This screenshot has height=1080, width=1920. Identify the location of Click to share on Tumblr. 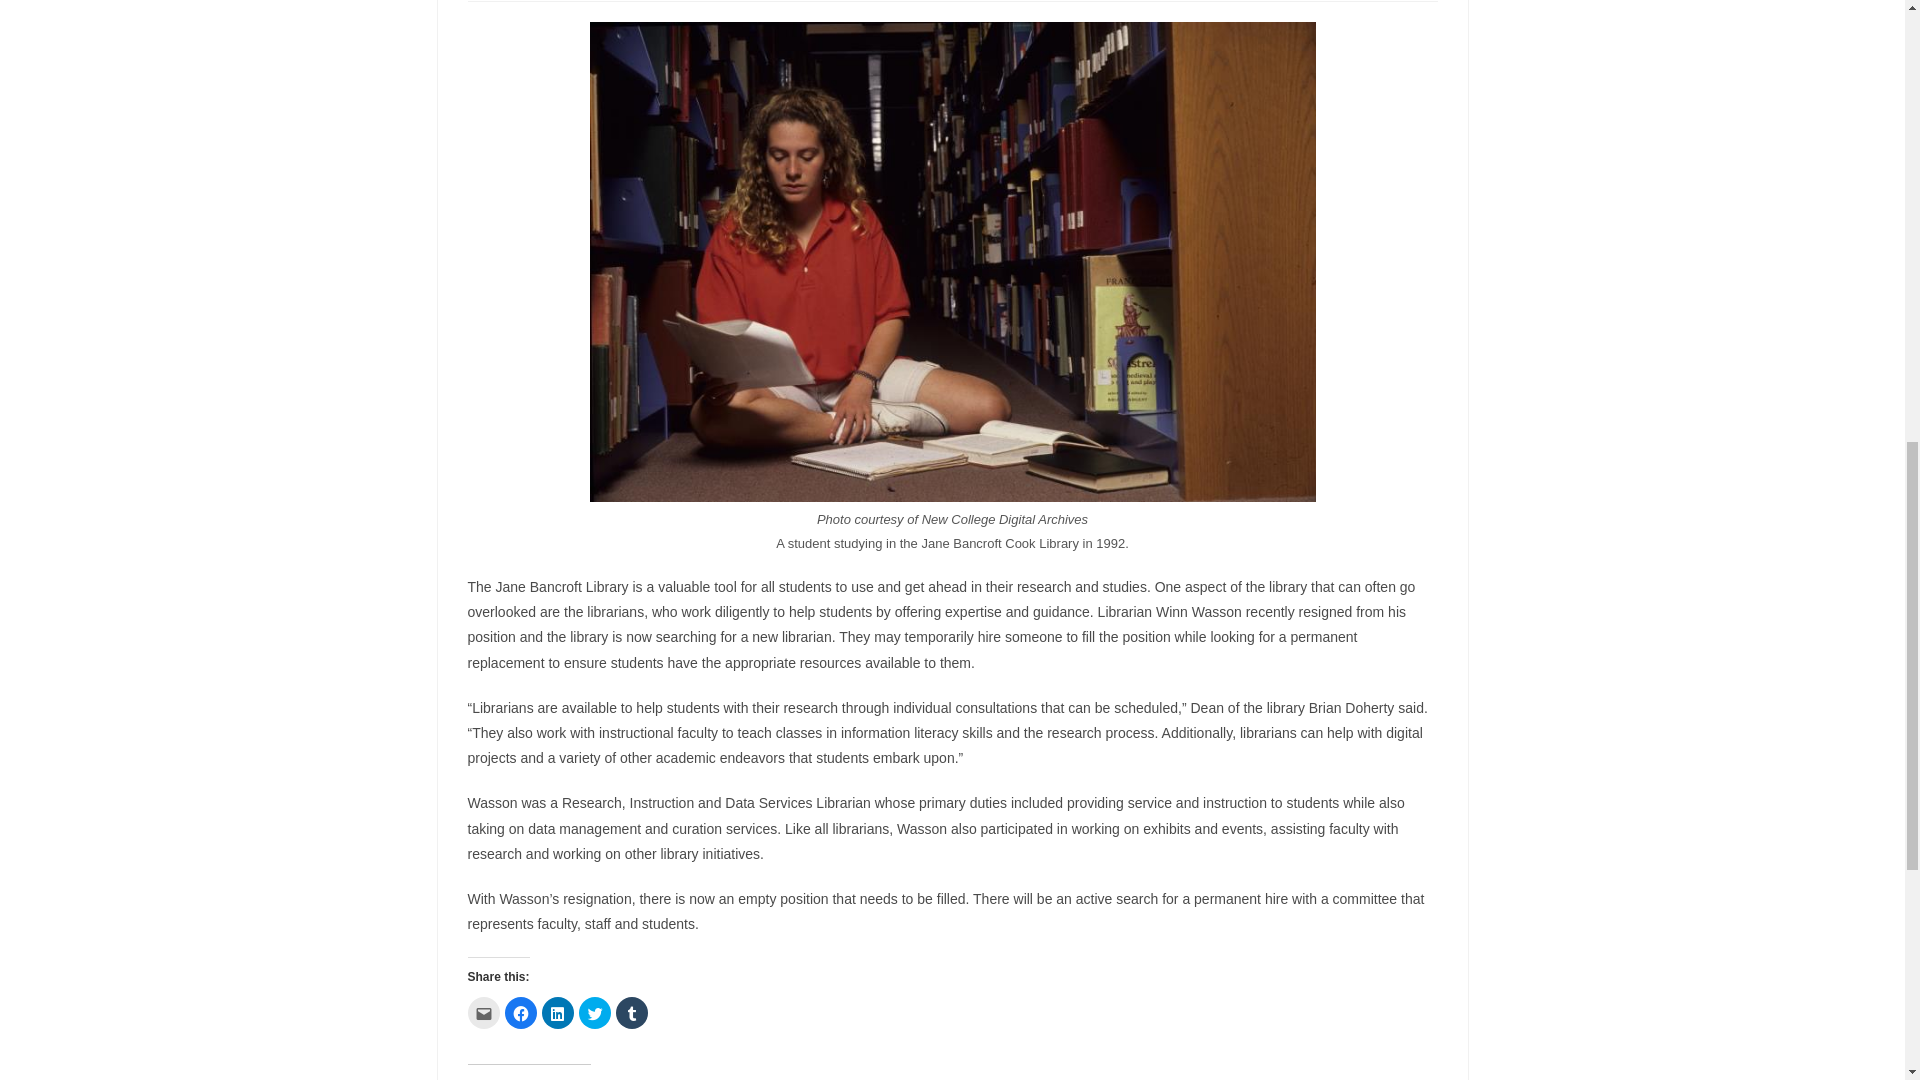
(632, 1012).